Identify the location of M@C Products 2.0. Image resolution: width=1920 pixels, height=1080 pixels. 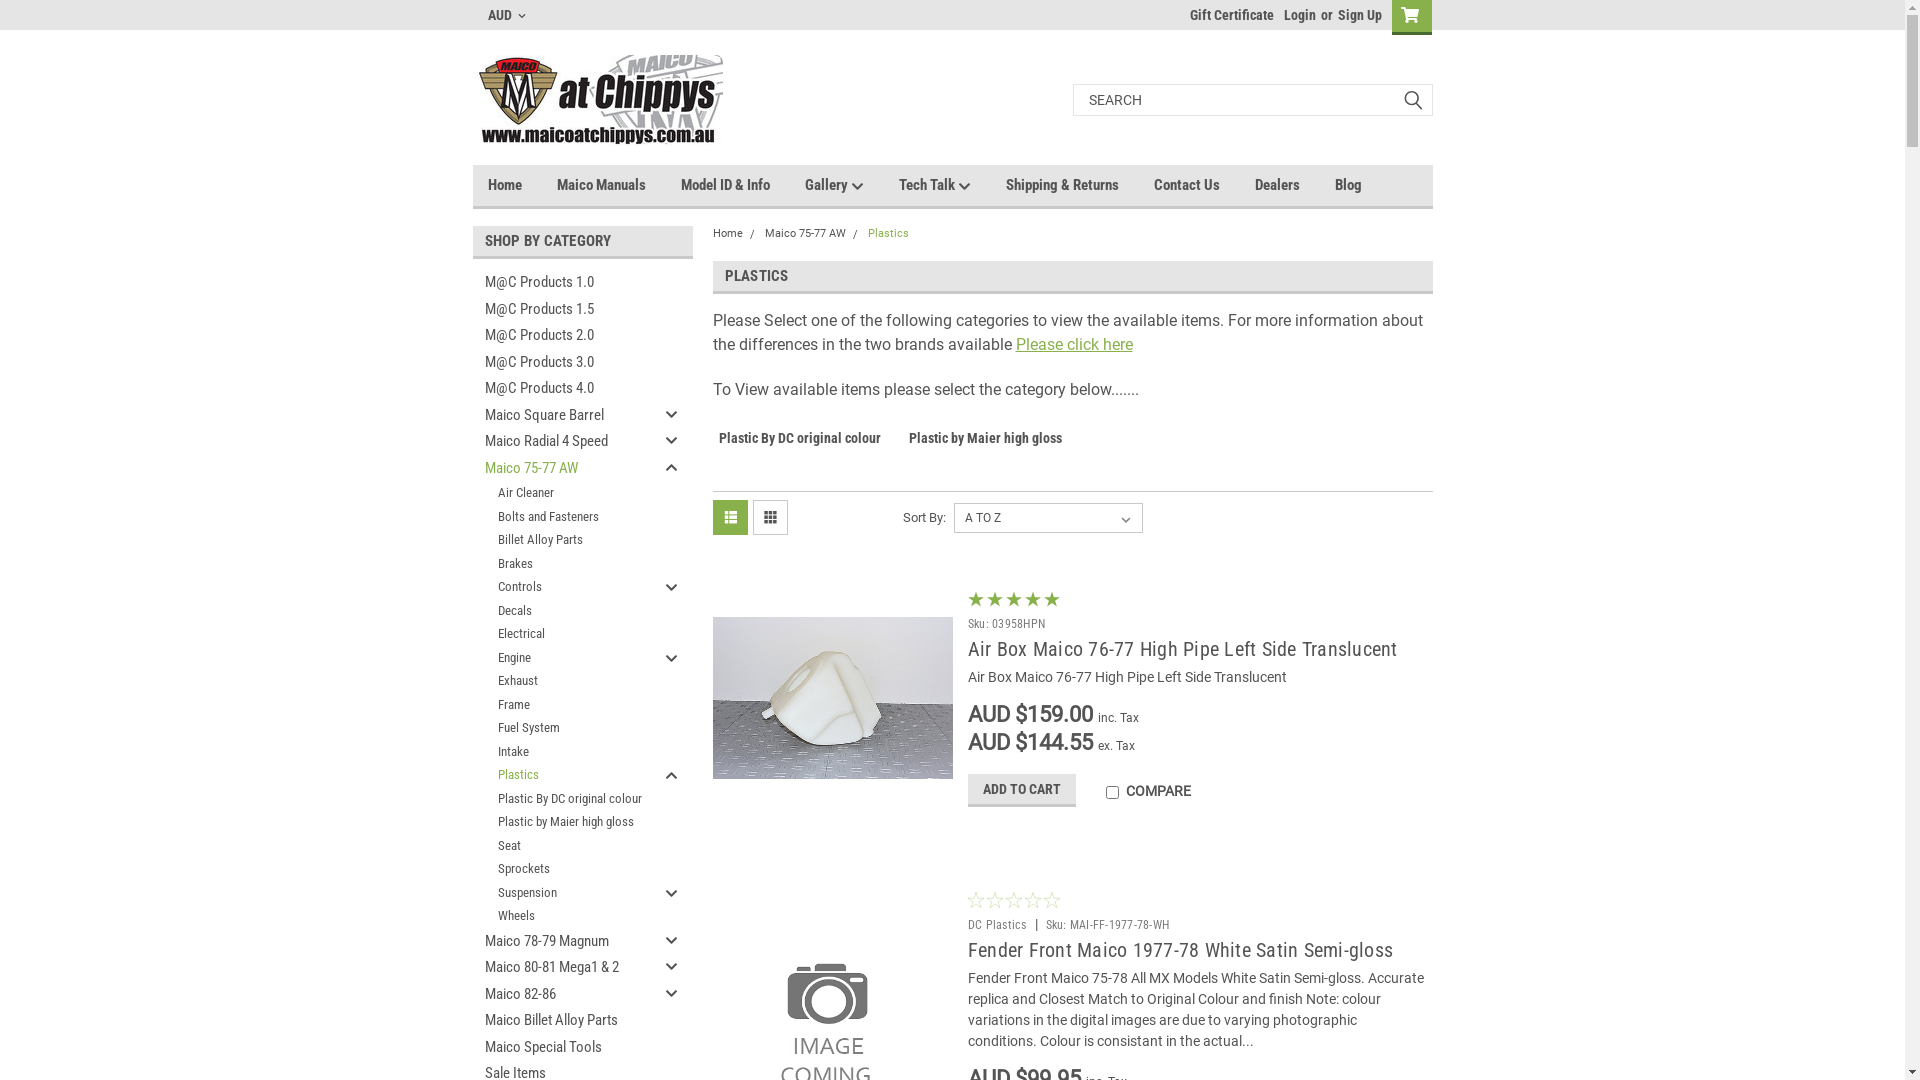
(566, 336).